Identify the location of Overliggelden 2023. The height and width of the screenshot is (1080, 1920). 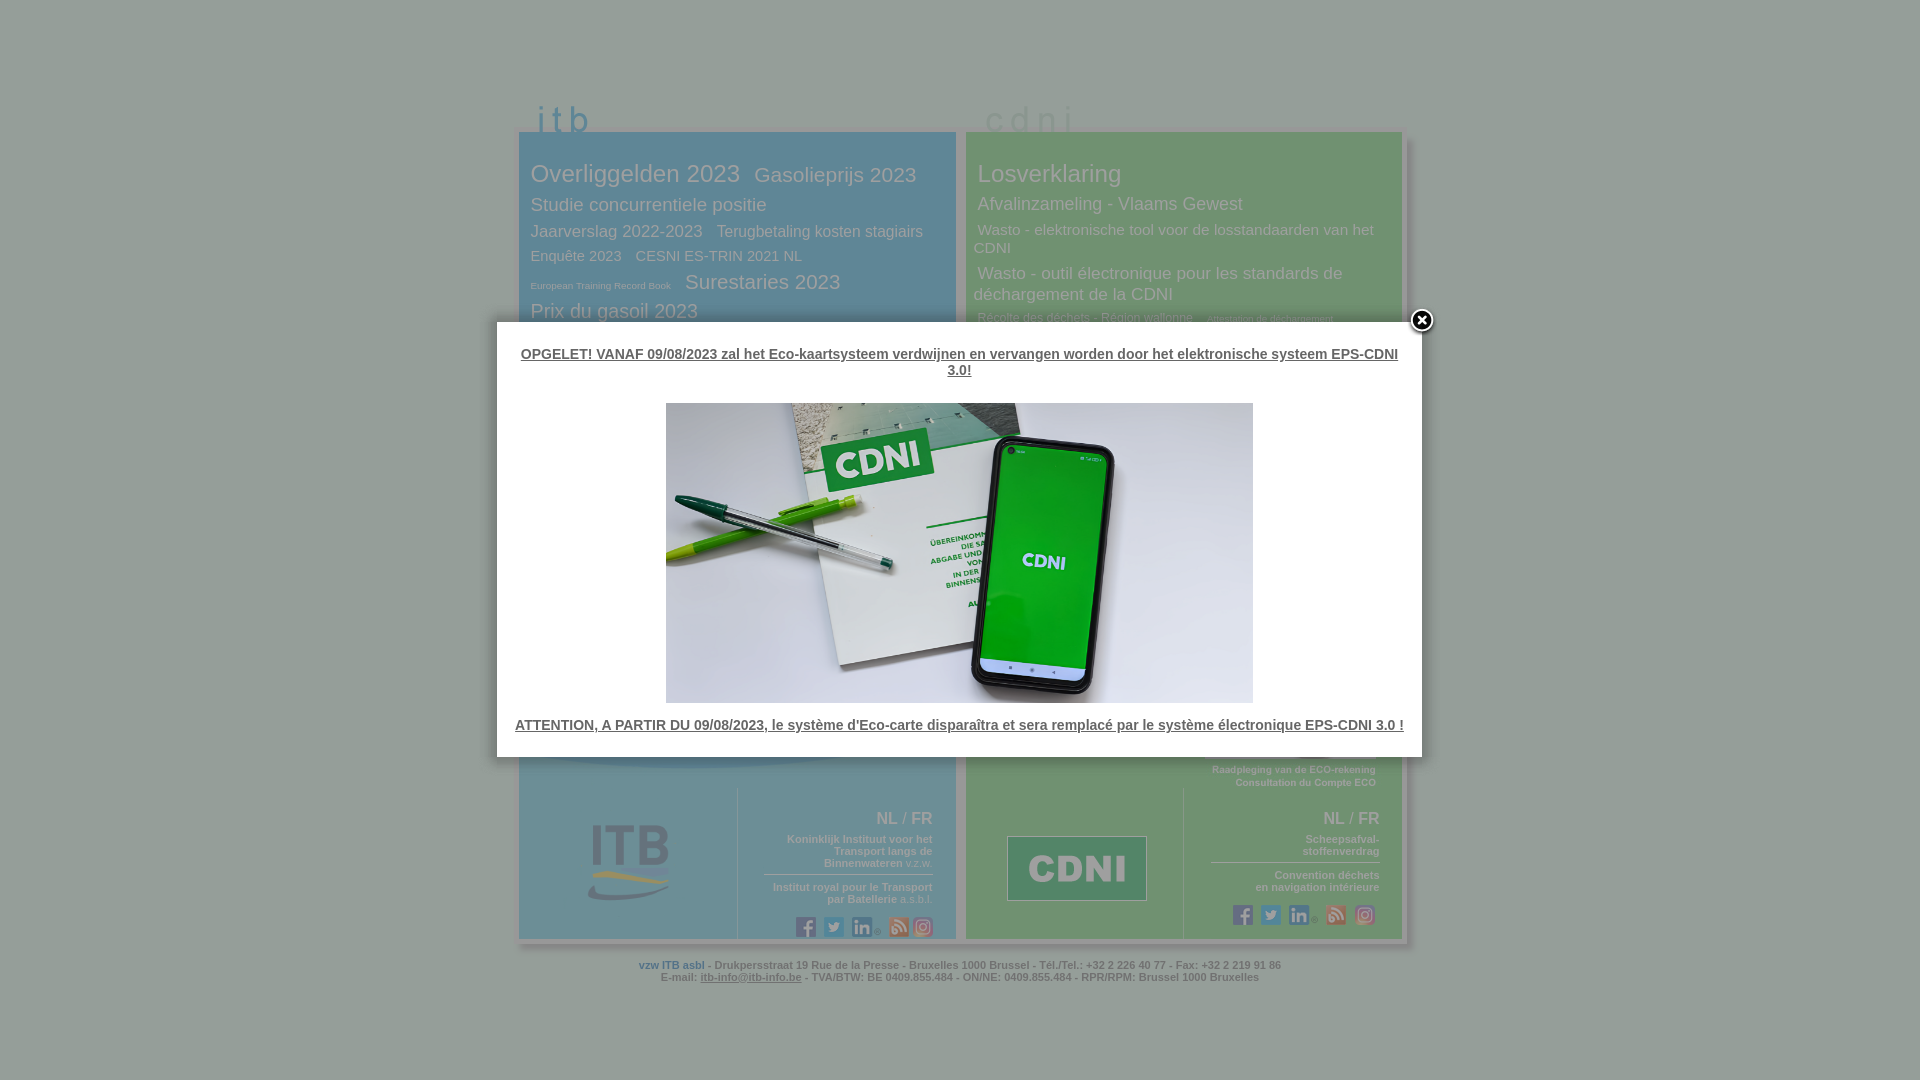
(635, 174).